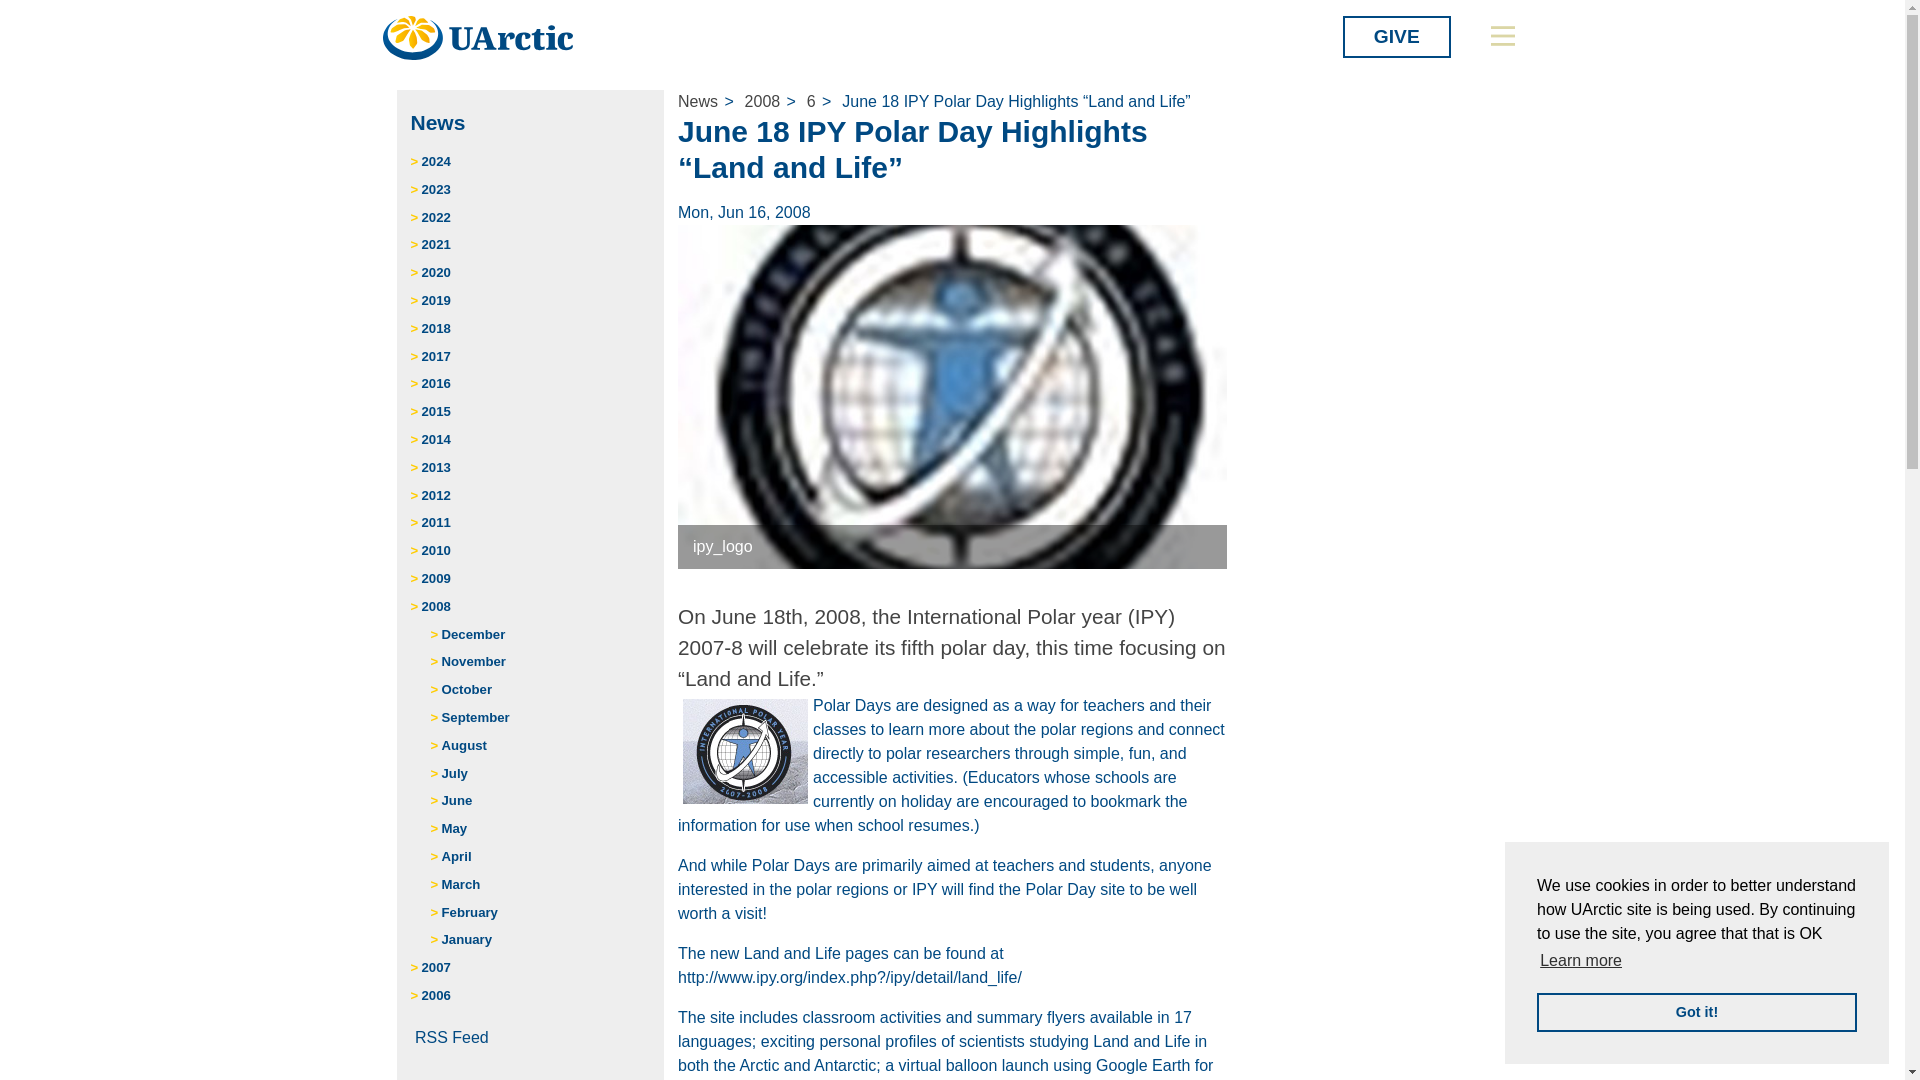  What do you see at coordinates (1396, 37) in the screenshot?
I see `GIVE` at bounding box center [1396, 37].